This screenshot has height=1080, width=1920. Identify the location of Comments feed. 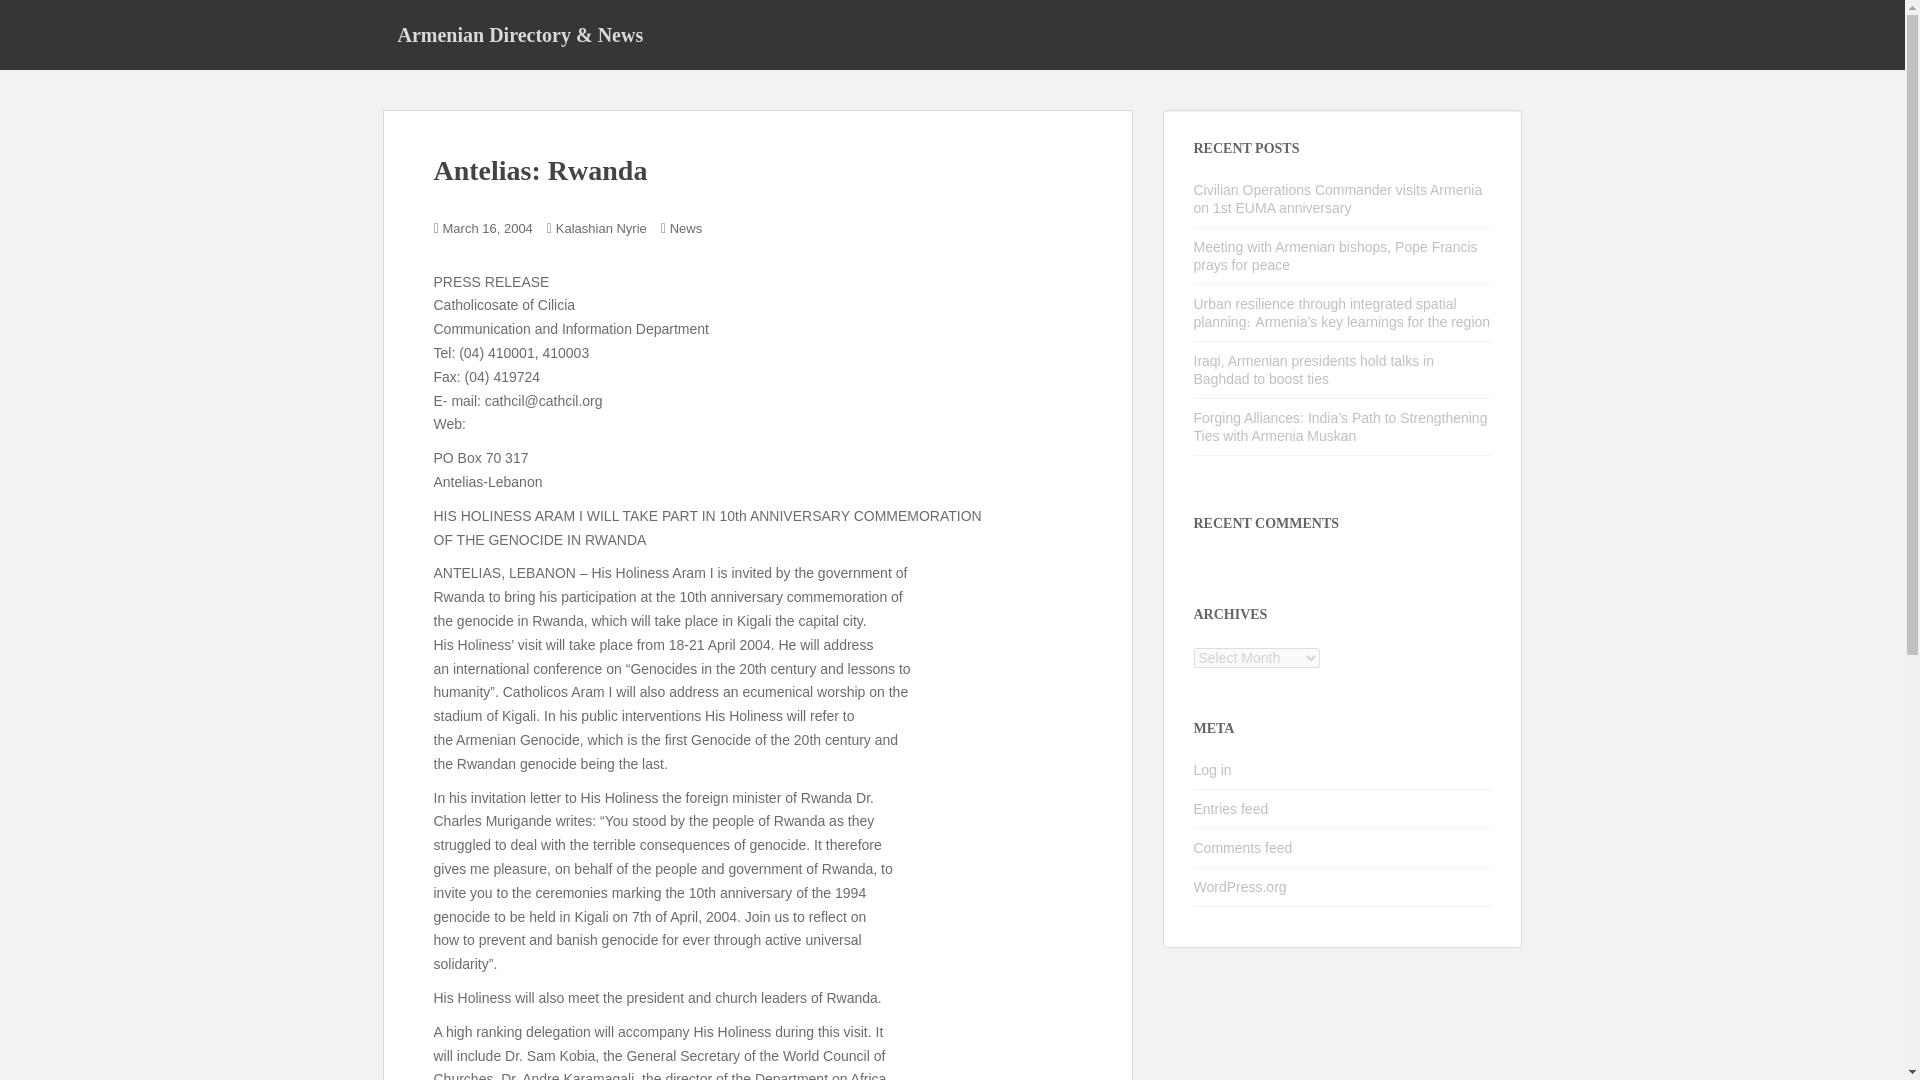
(1243, 848).